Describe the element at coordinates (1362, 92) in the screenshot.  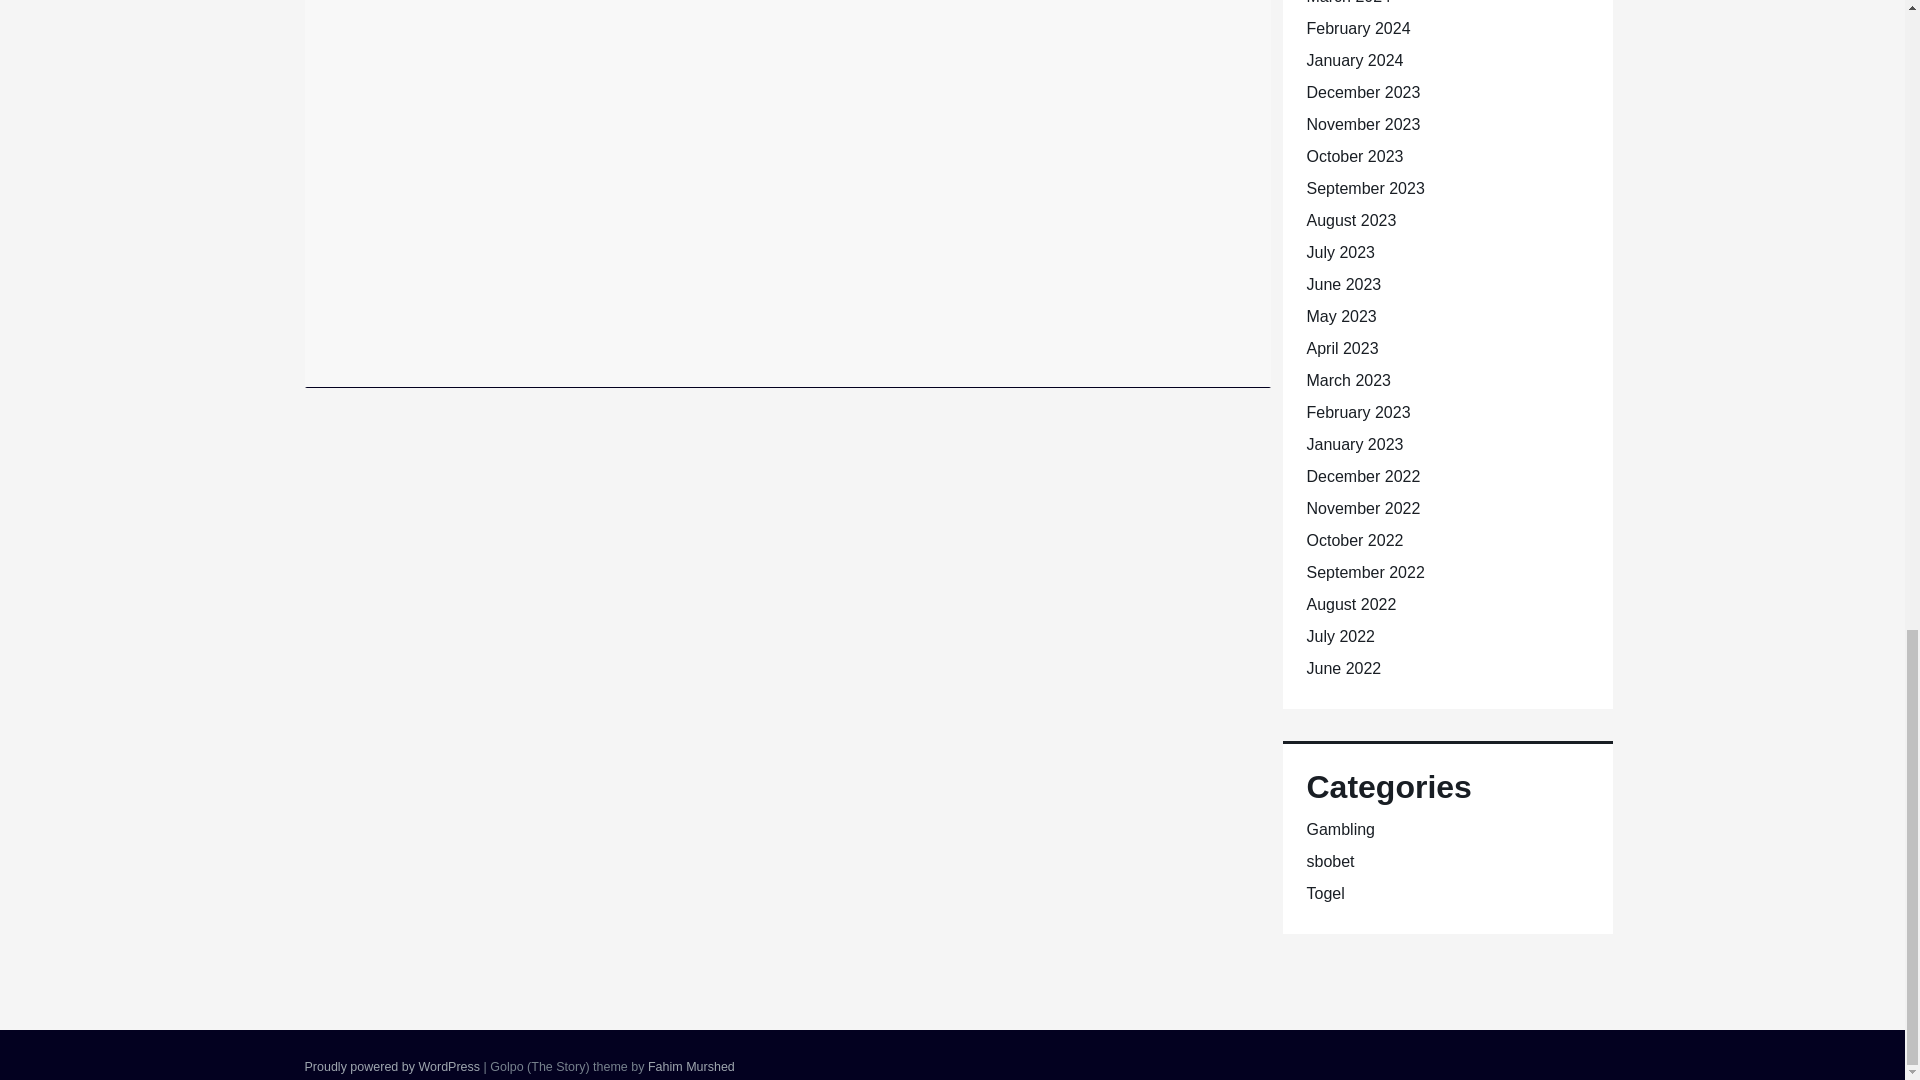
I see `December 2023` at that location.